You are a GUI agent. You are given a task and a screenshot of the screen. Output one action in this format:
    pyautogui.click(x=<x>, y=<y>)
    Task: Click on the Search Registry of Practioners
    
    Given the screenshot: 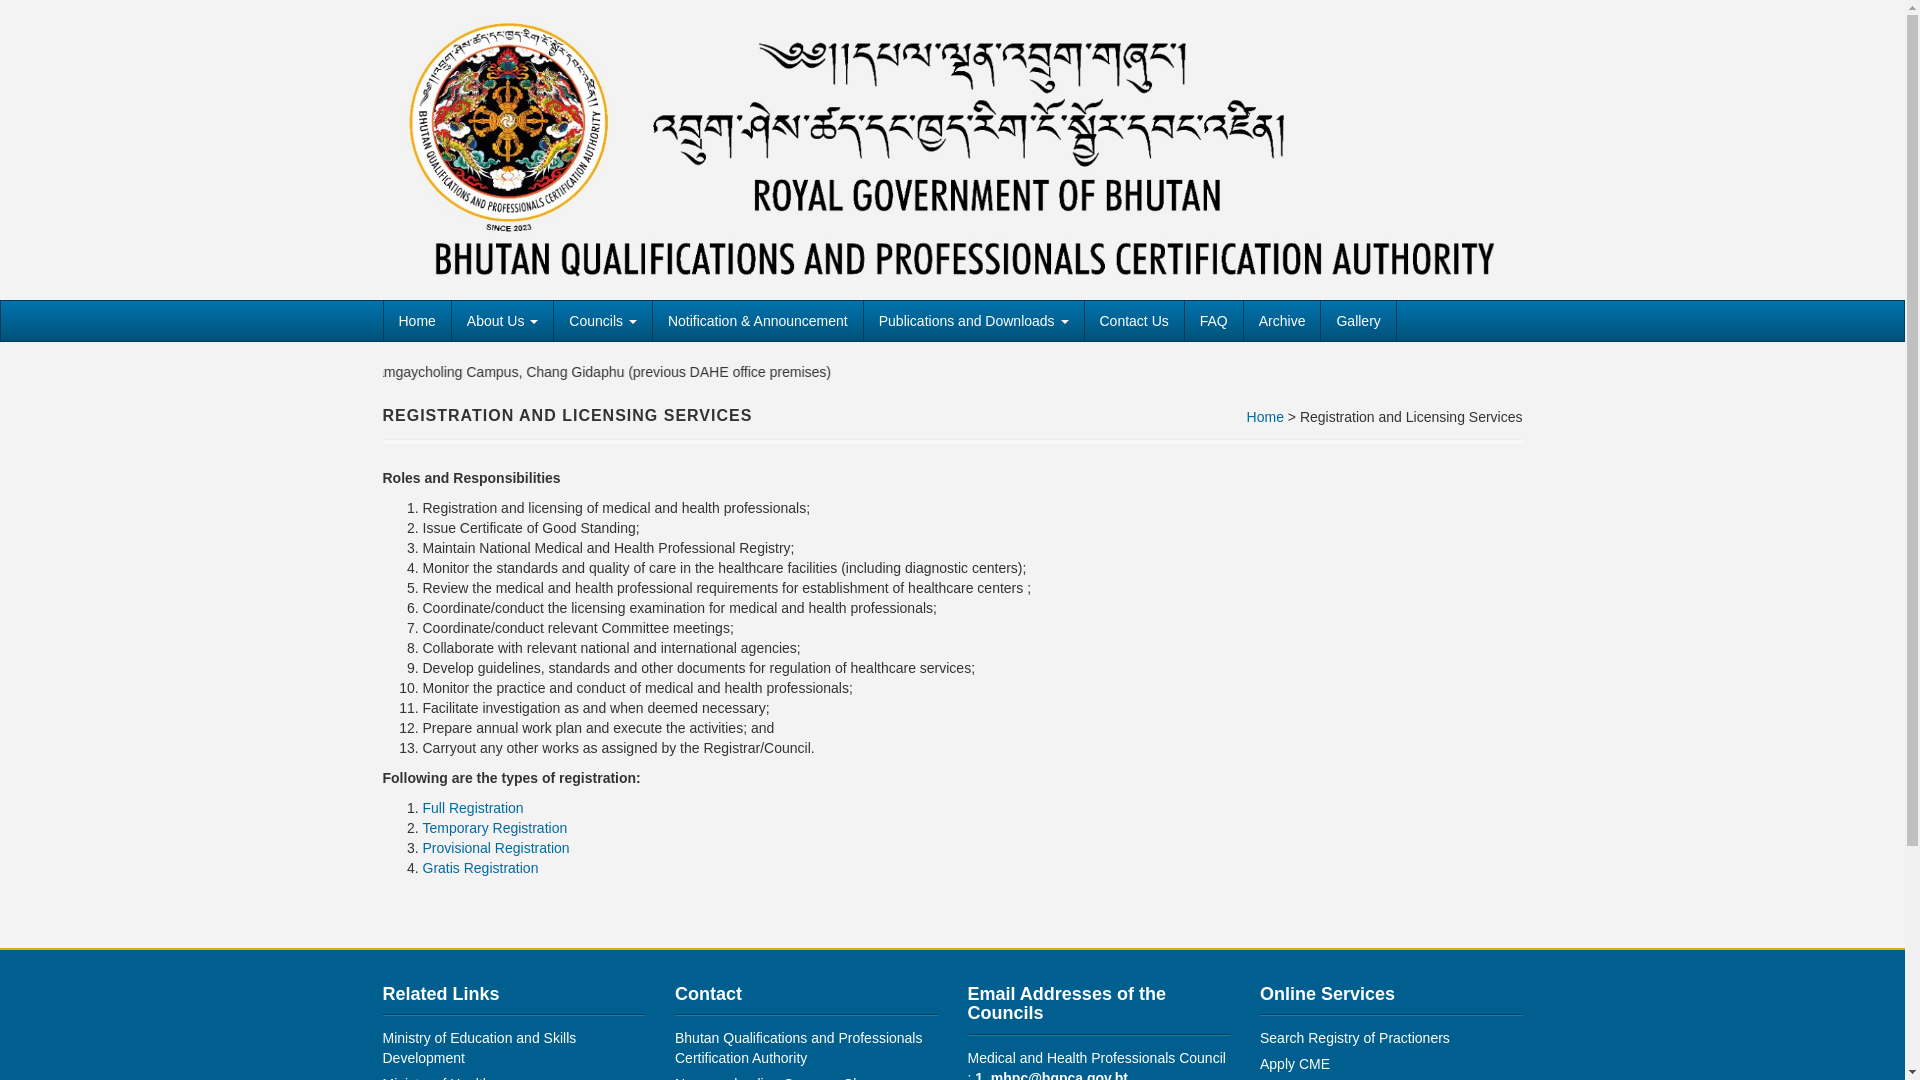 What is the action you would take?
    pyautogui.click(x=1355, y=1038)
    